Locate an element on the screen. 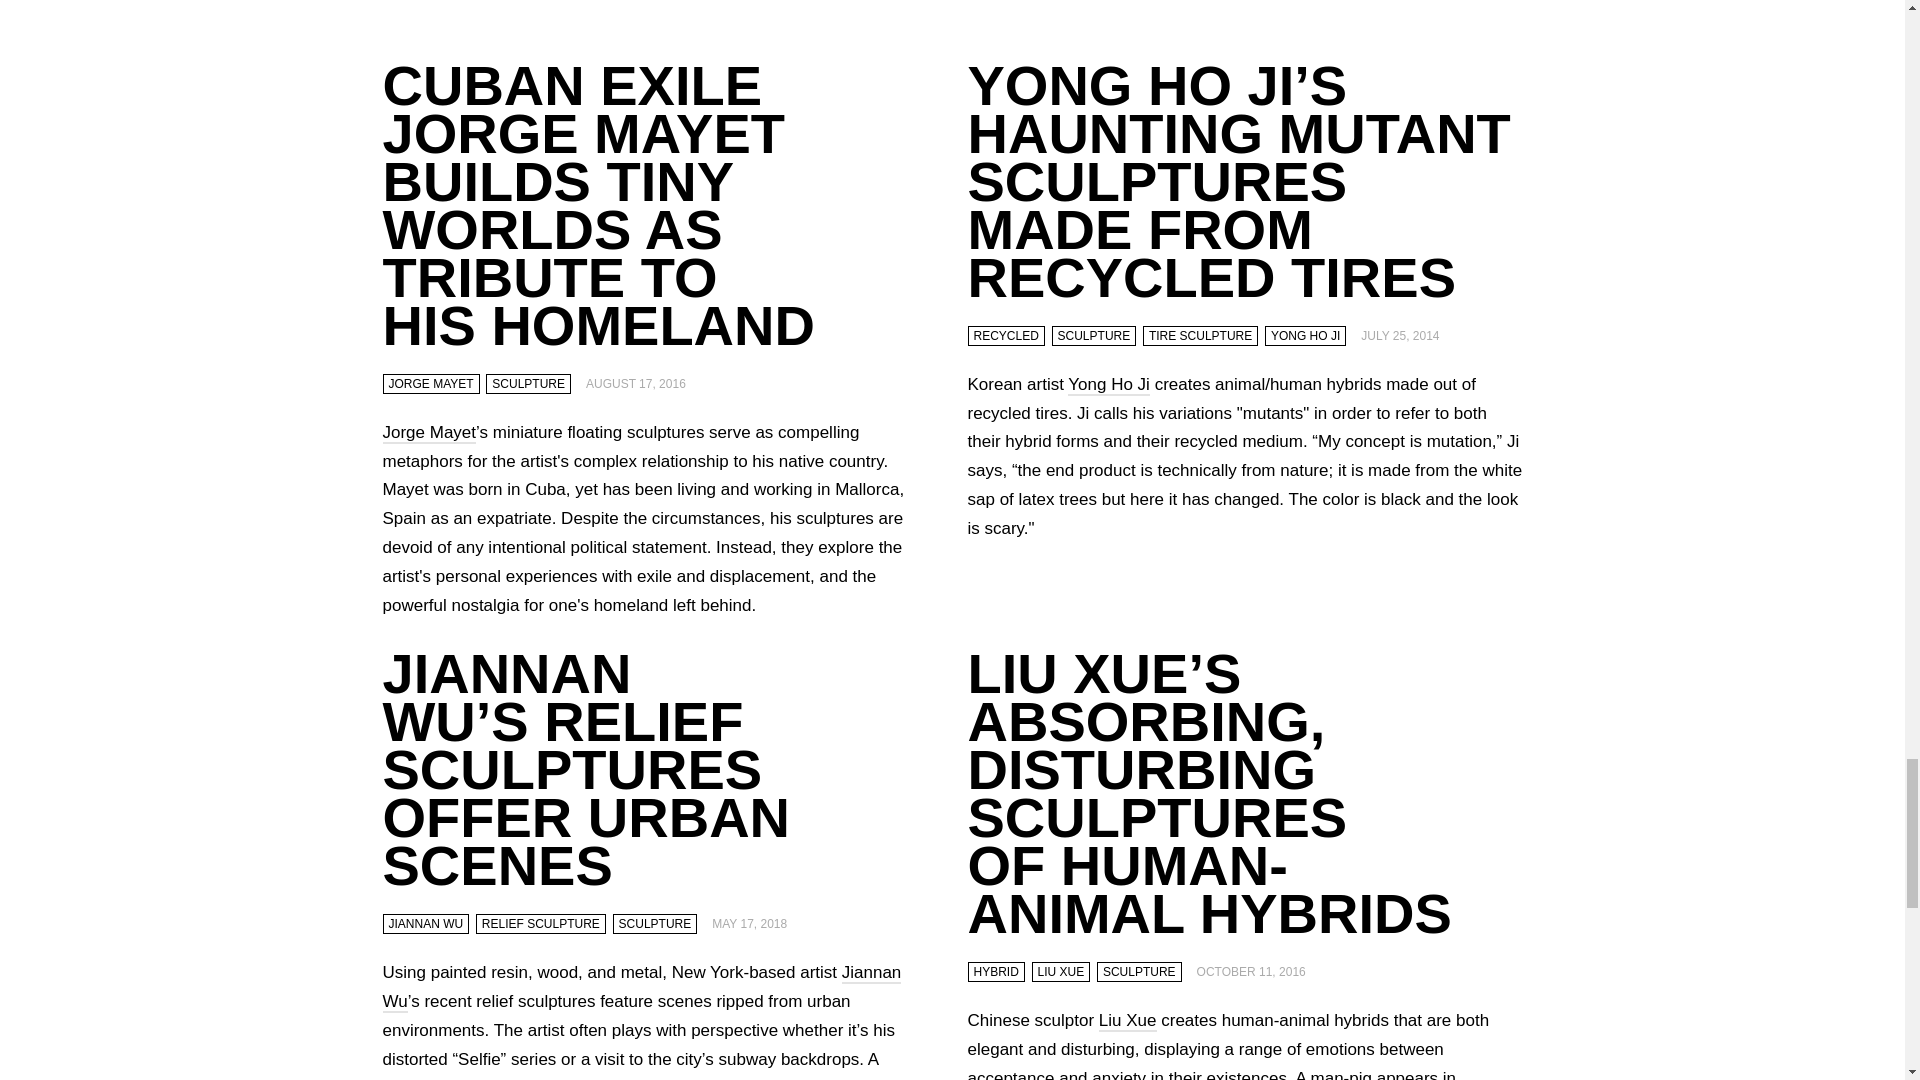 Image resolution: width=1920 pixels, height=1080 pixels. JORGE MAYET is located at coordinates (430, 384).